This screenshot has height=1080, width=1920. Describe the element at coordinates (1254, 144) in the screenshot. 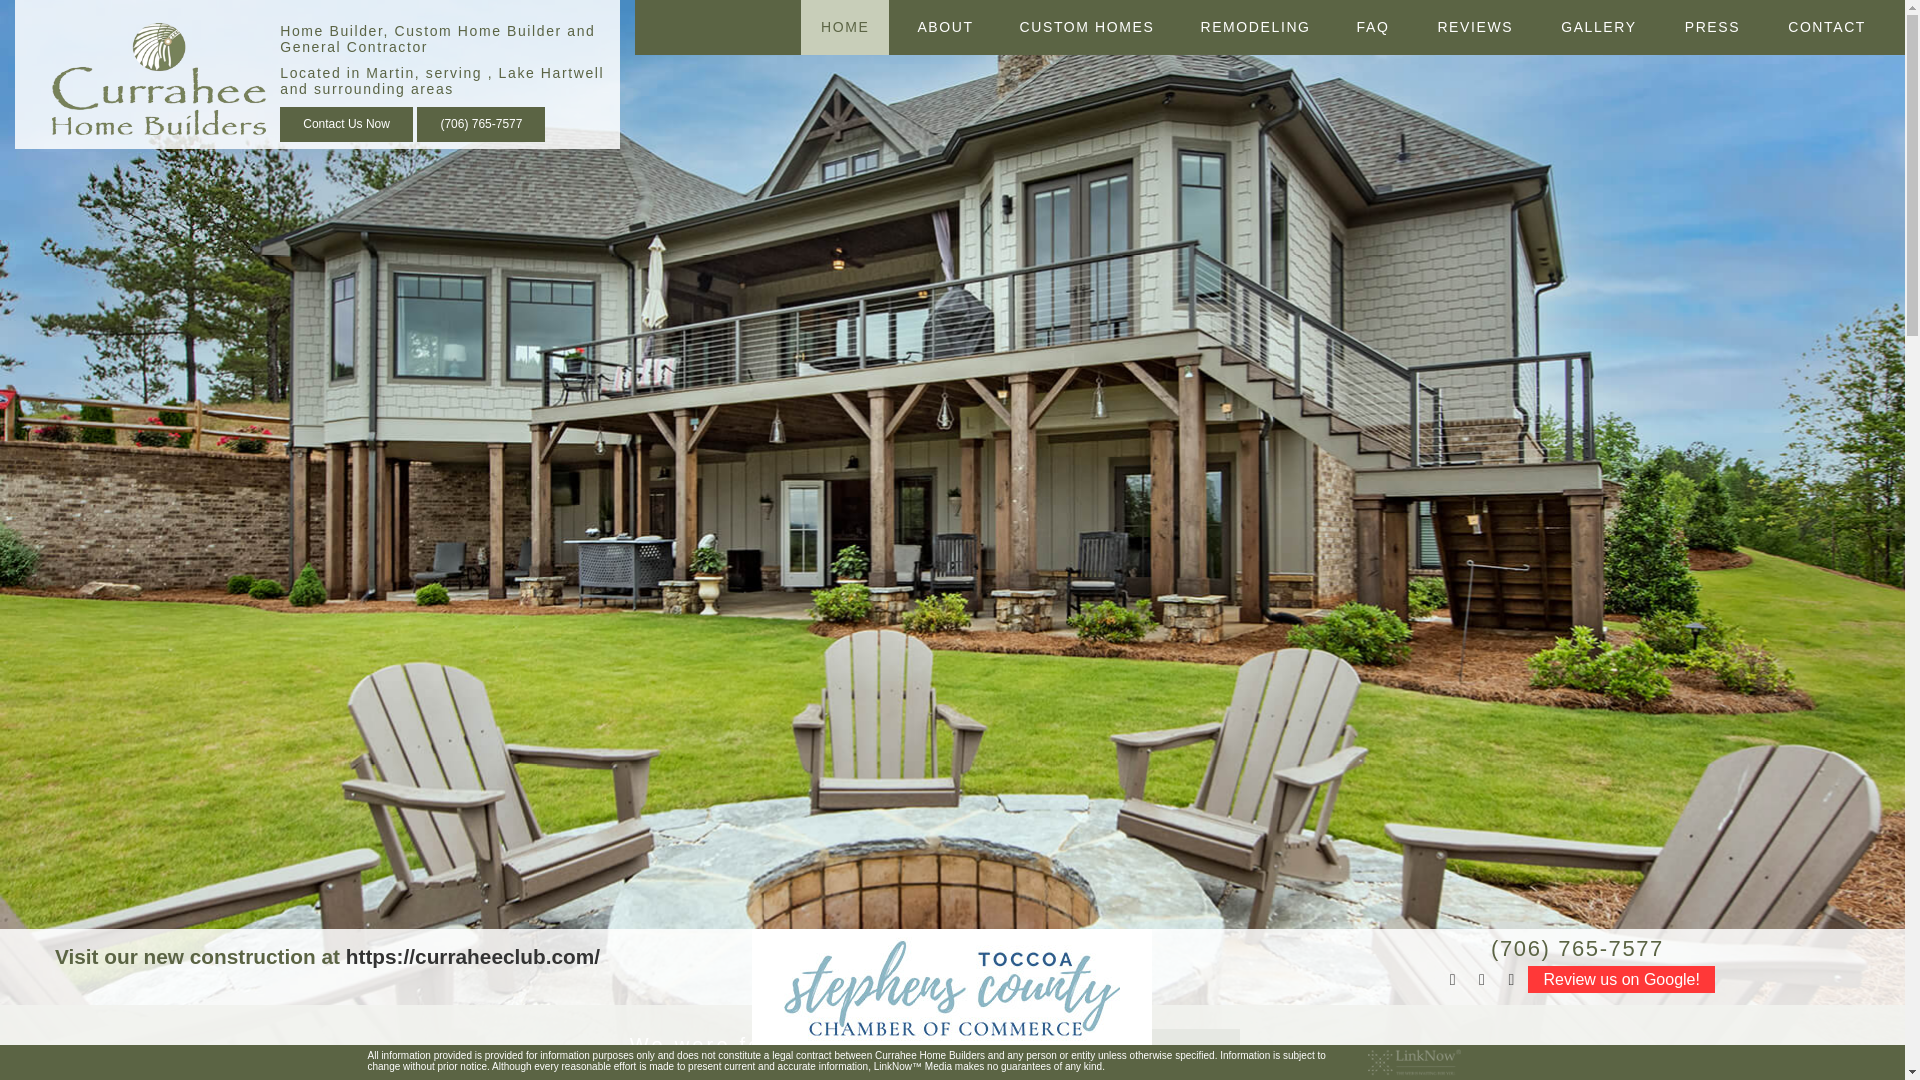

I see `REMODELING CONTRACTOR` at that location.